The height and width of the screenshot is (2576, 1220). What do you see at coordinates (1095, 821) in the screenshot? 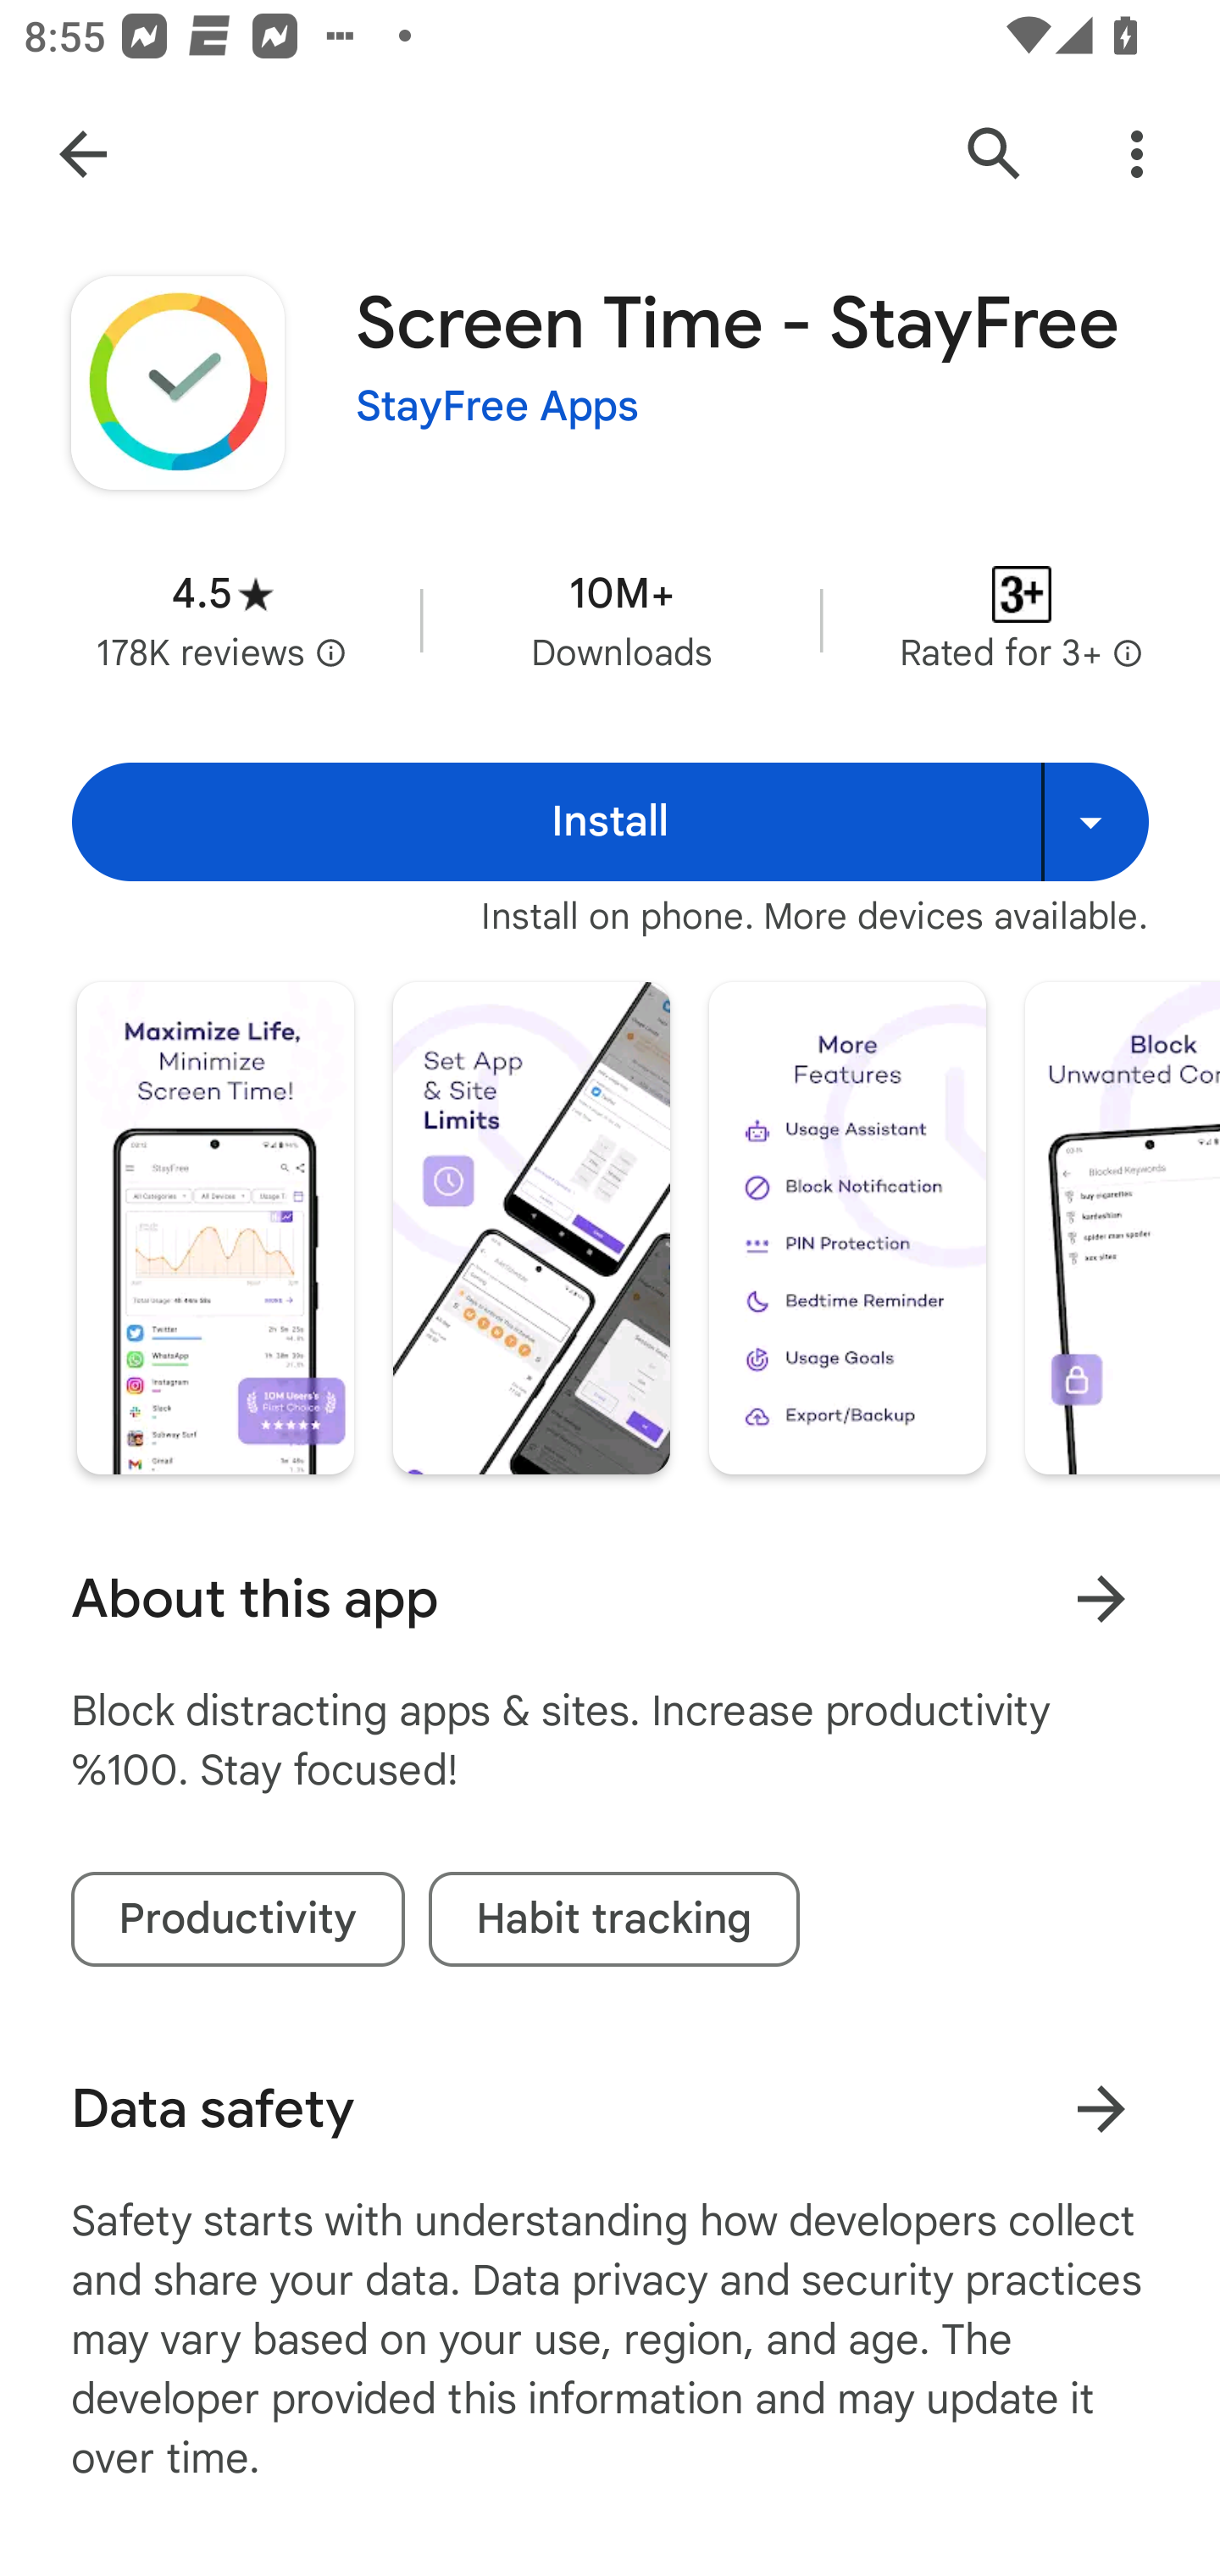
I see `Install on more devices` at bounding box center [1095, 821].